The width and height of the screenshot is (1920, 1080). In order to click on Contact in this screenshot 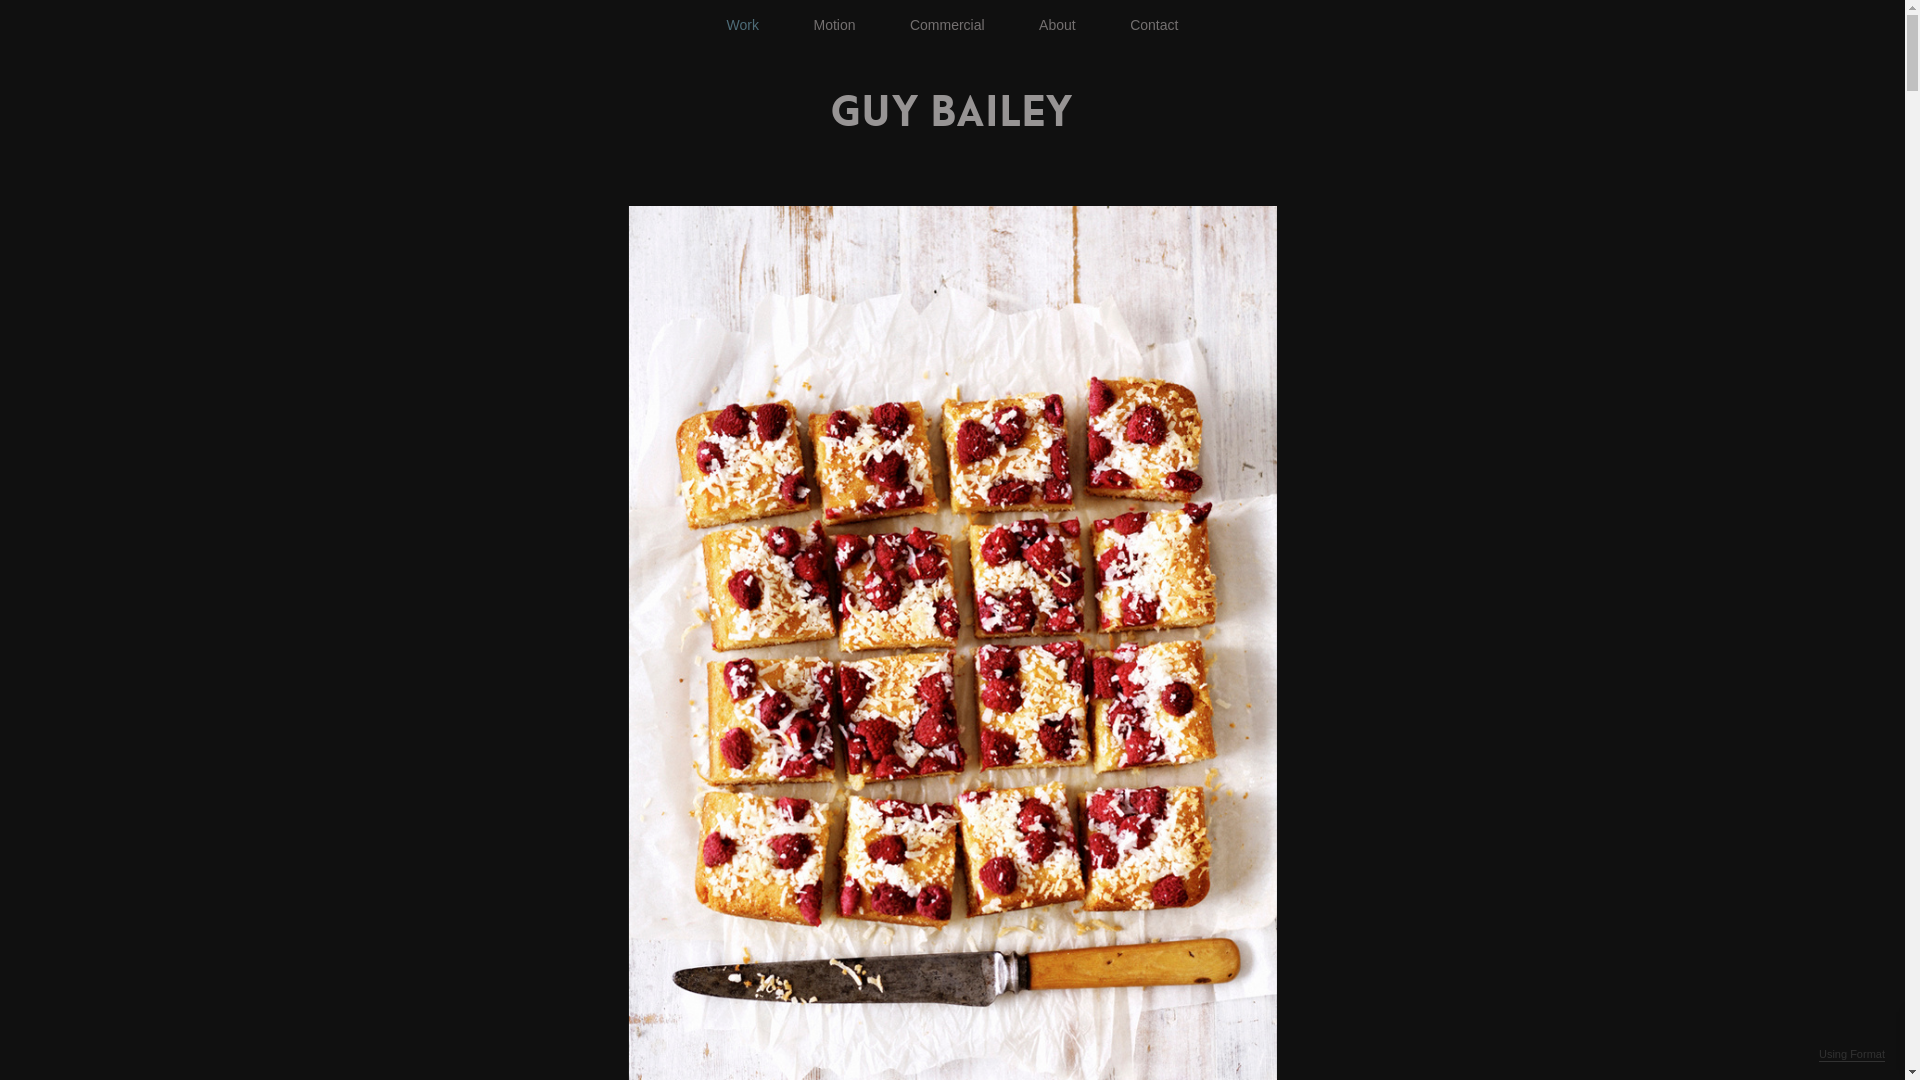, I will do `click(1154, 25)`.